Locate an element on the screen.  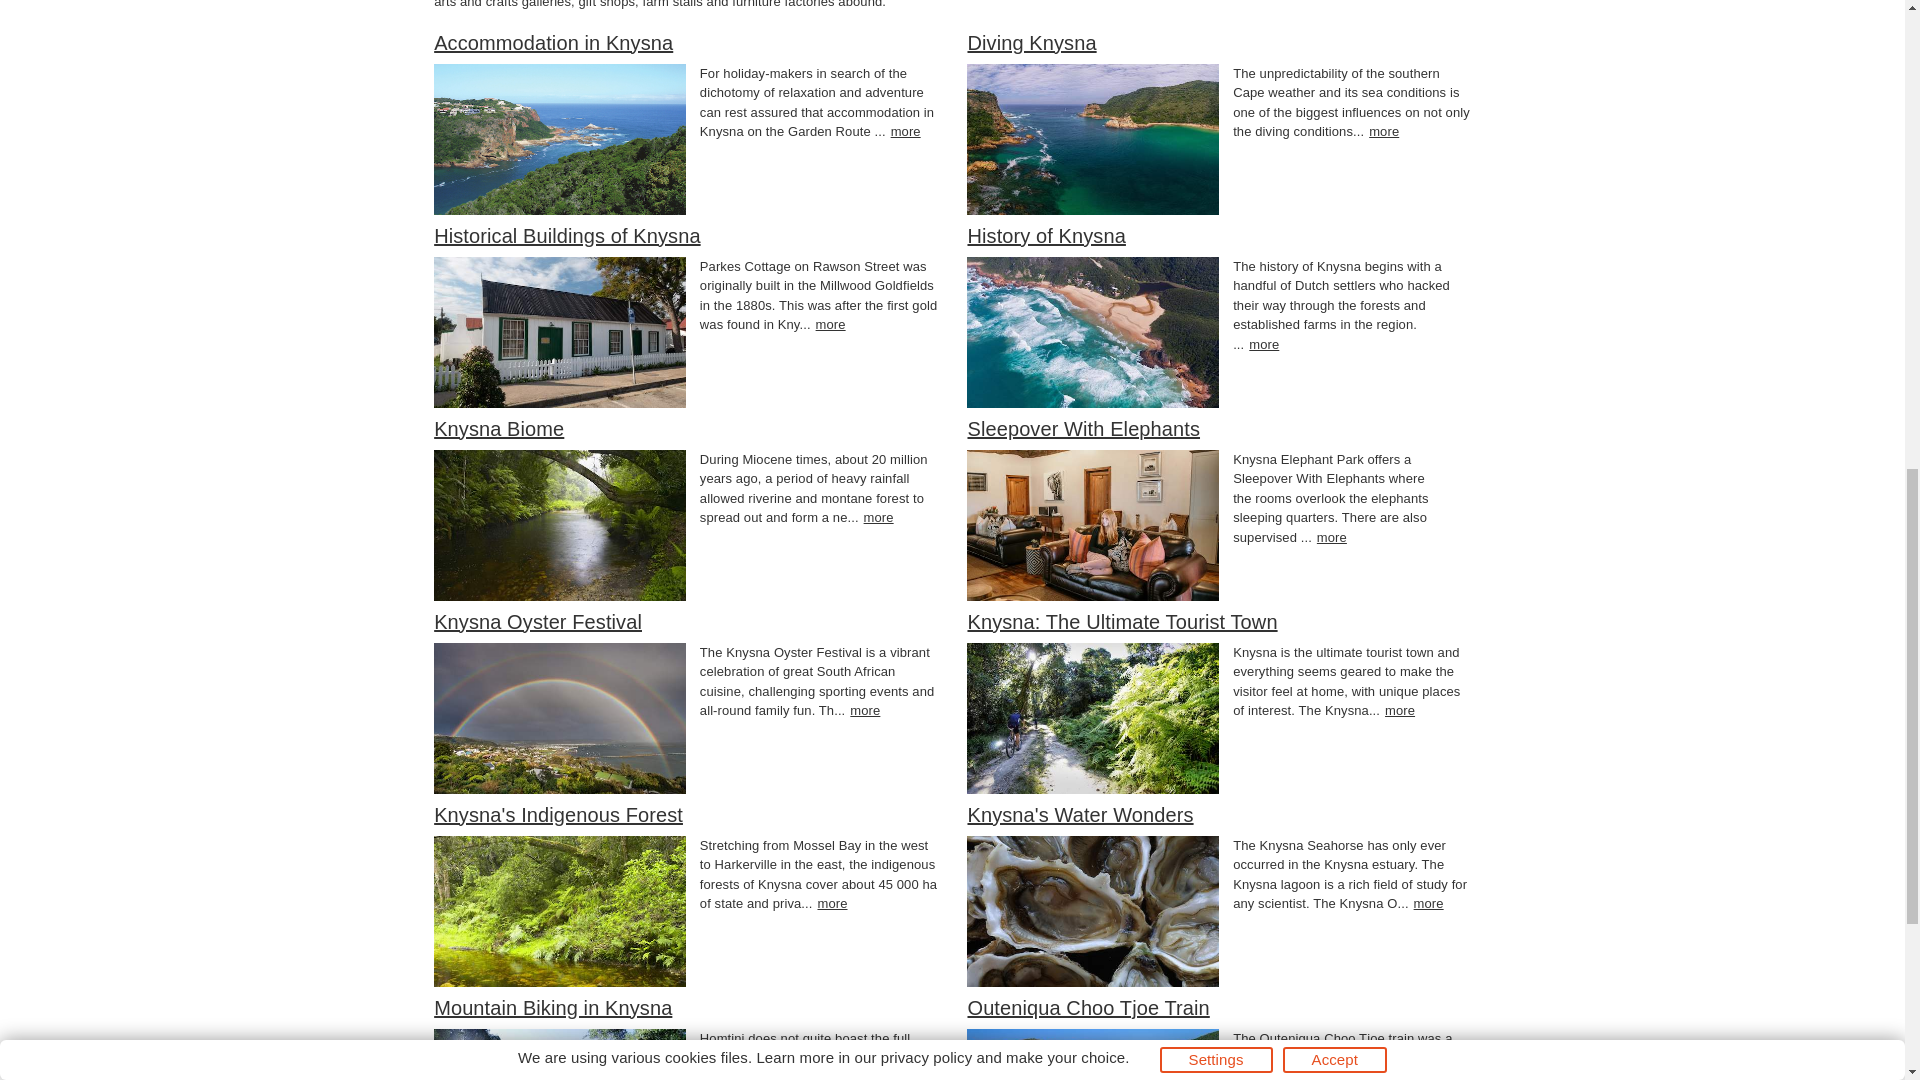
Mountain Biking in Knysna is located at coordinates (552, 1008).